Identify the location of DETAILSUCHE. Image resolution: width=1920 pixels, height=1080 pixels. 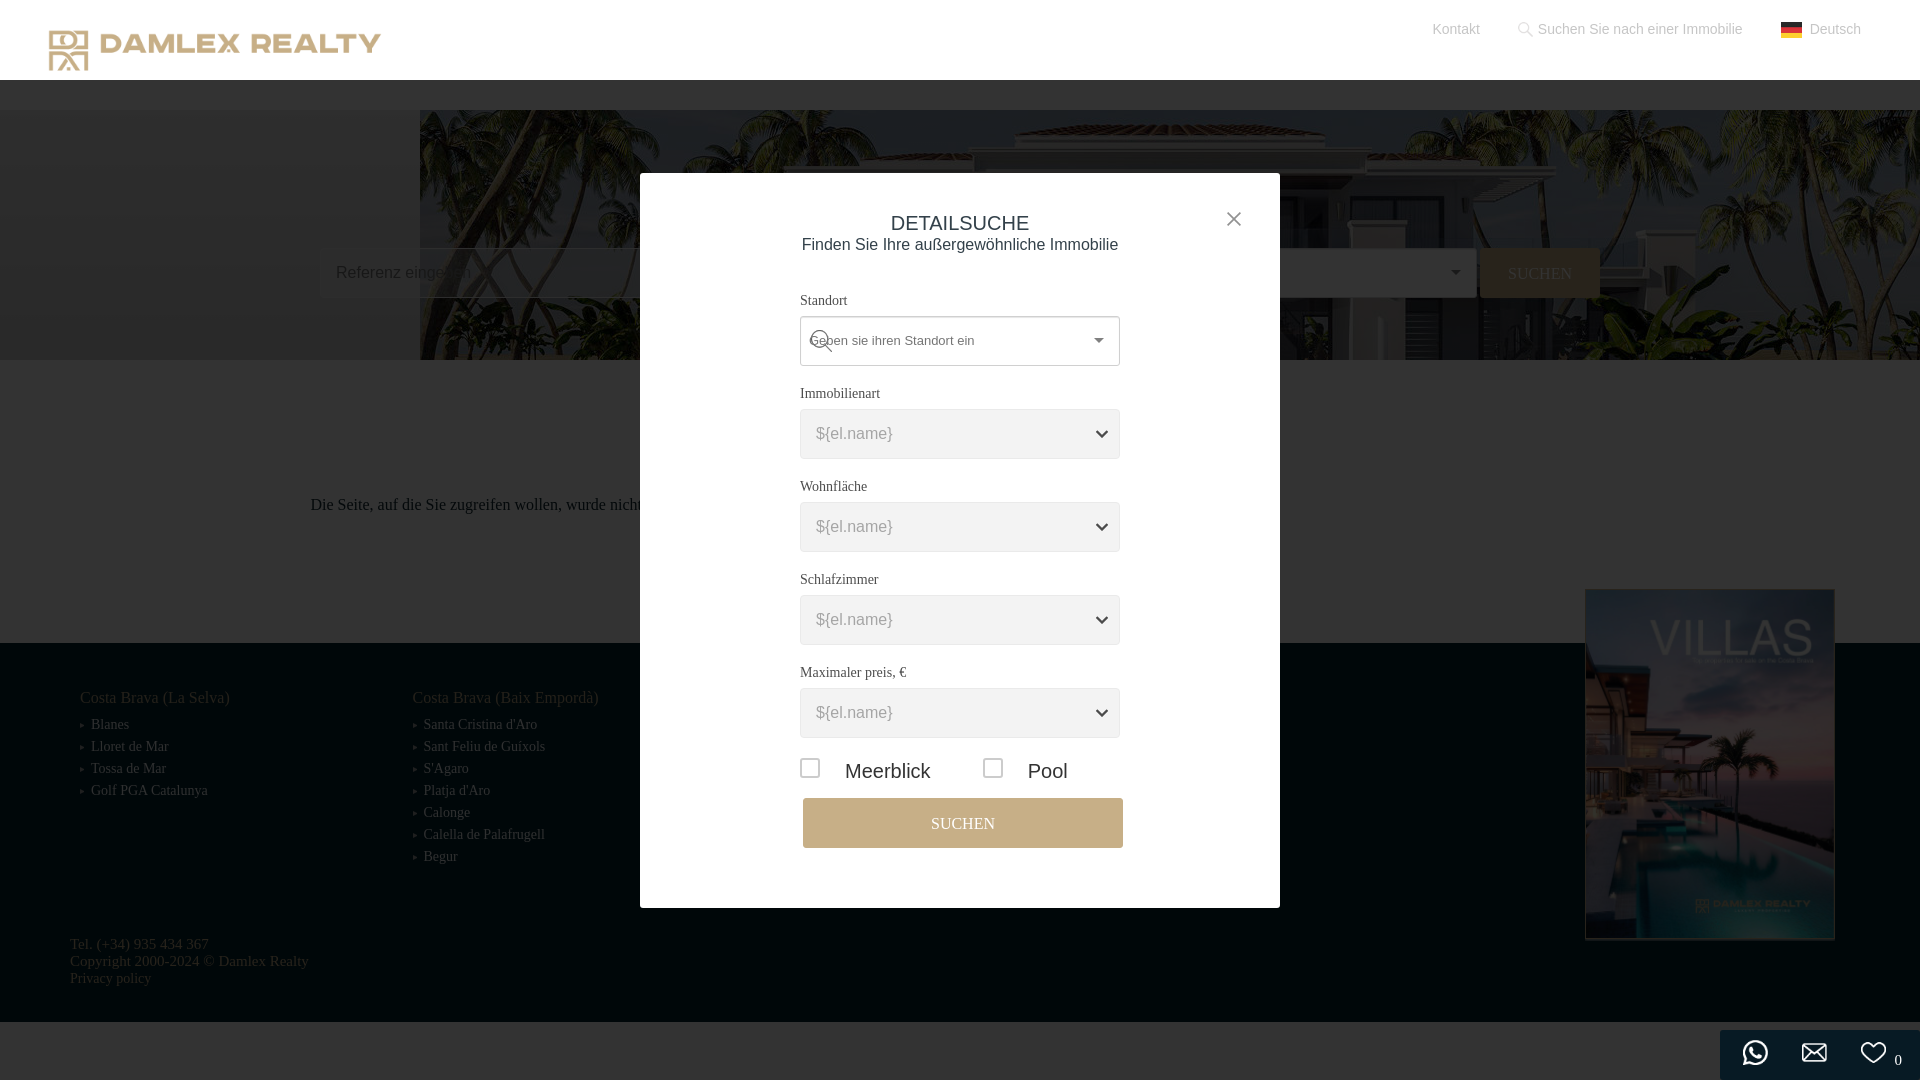
(1048, 318).